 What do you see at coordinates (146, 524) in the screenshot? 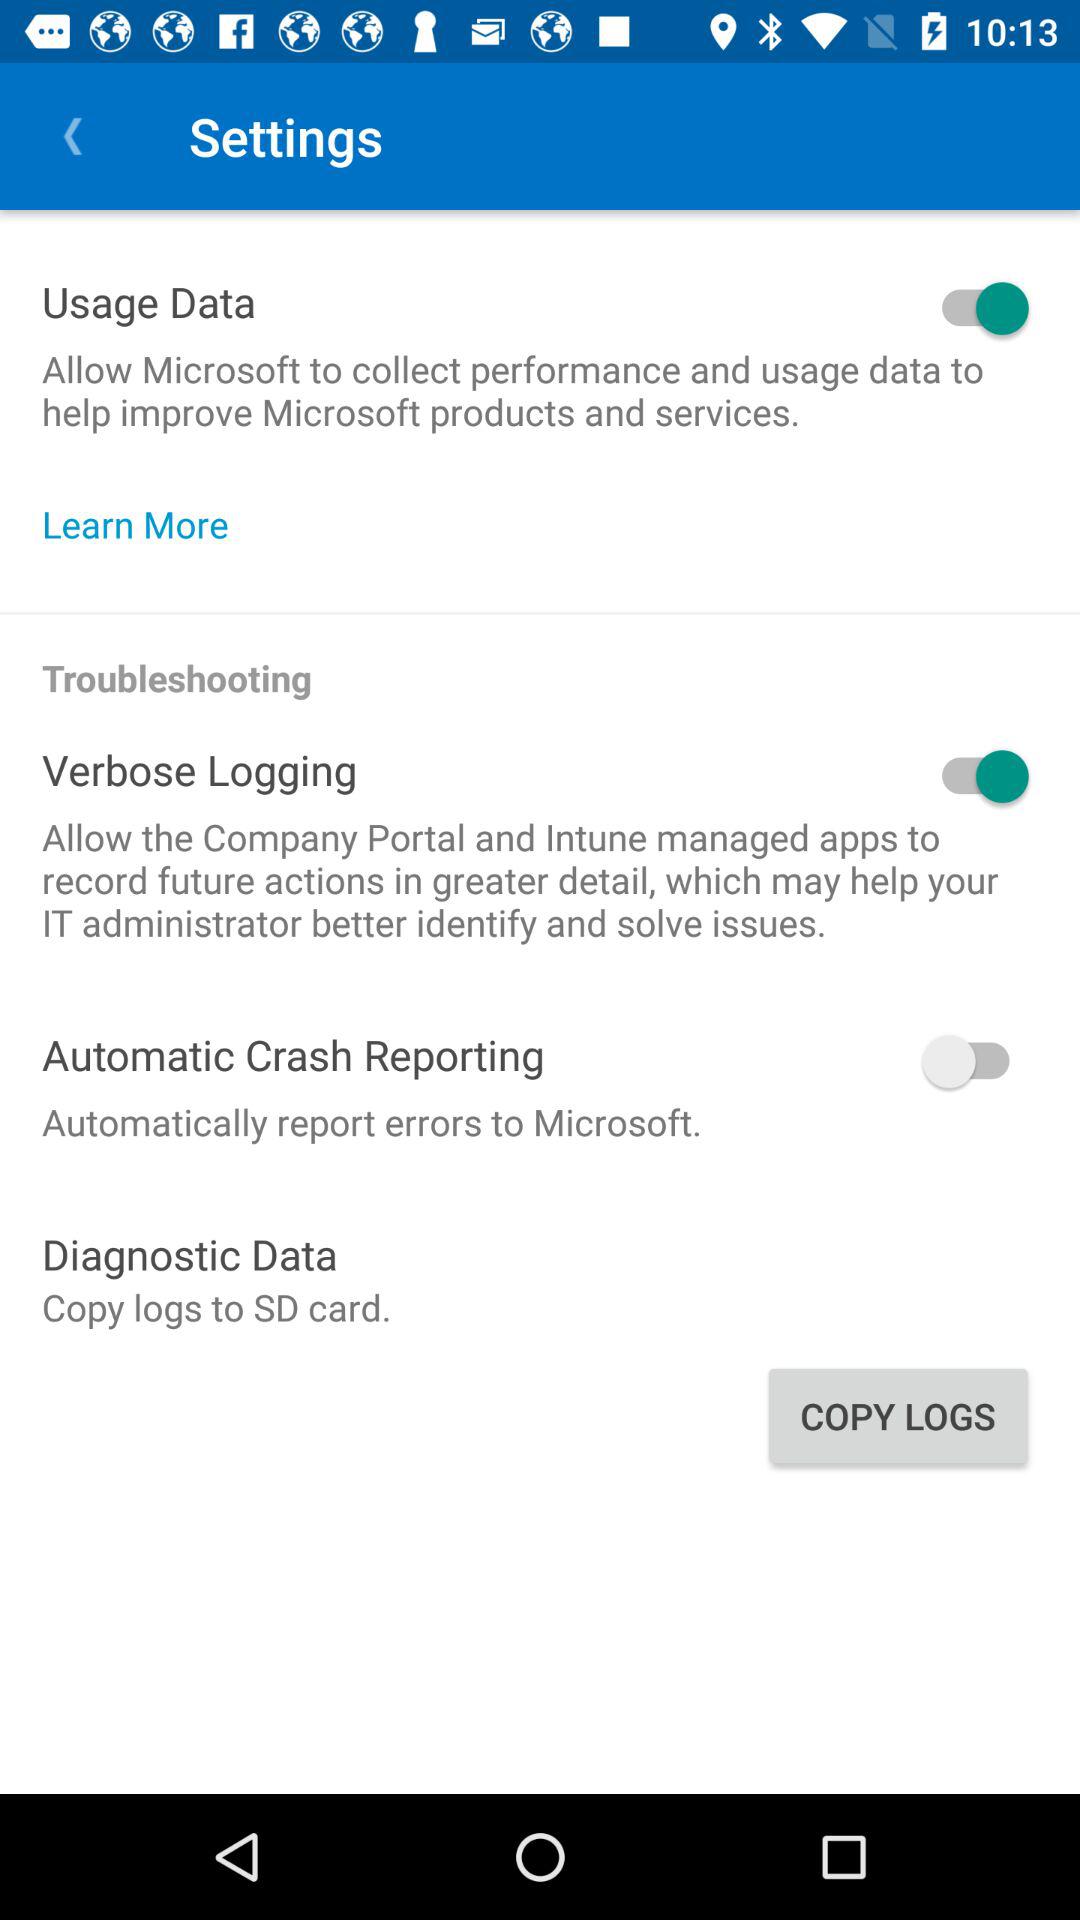
I see `flip to learn more` at bounding box center [146, 524].